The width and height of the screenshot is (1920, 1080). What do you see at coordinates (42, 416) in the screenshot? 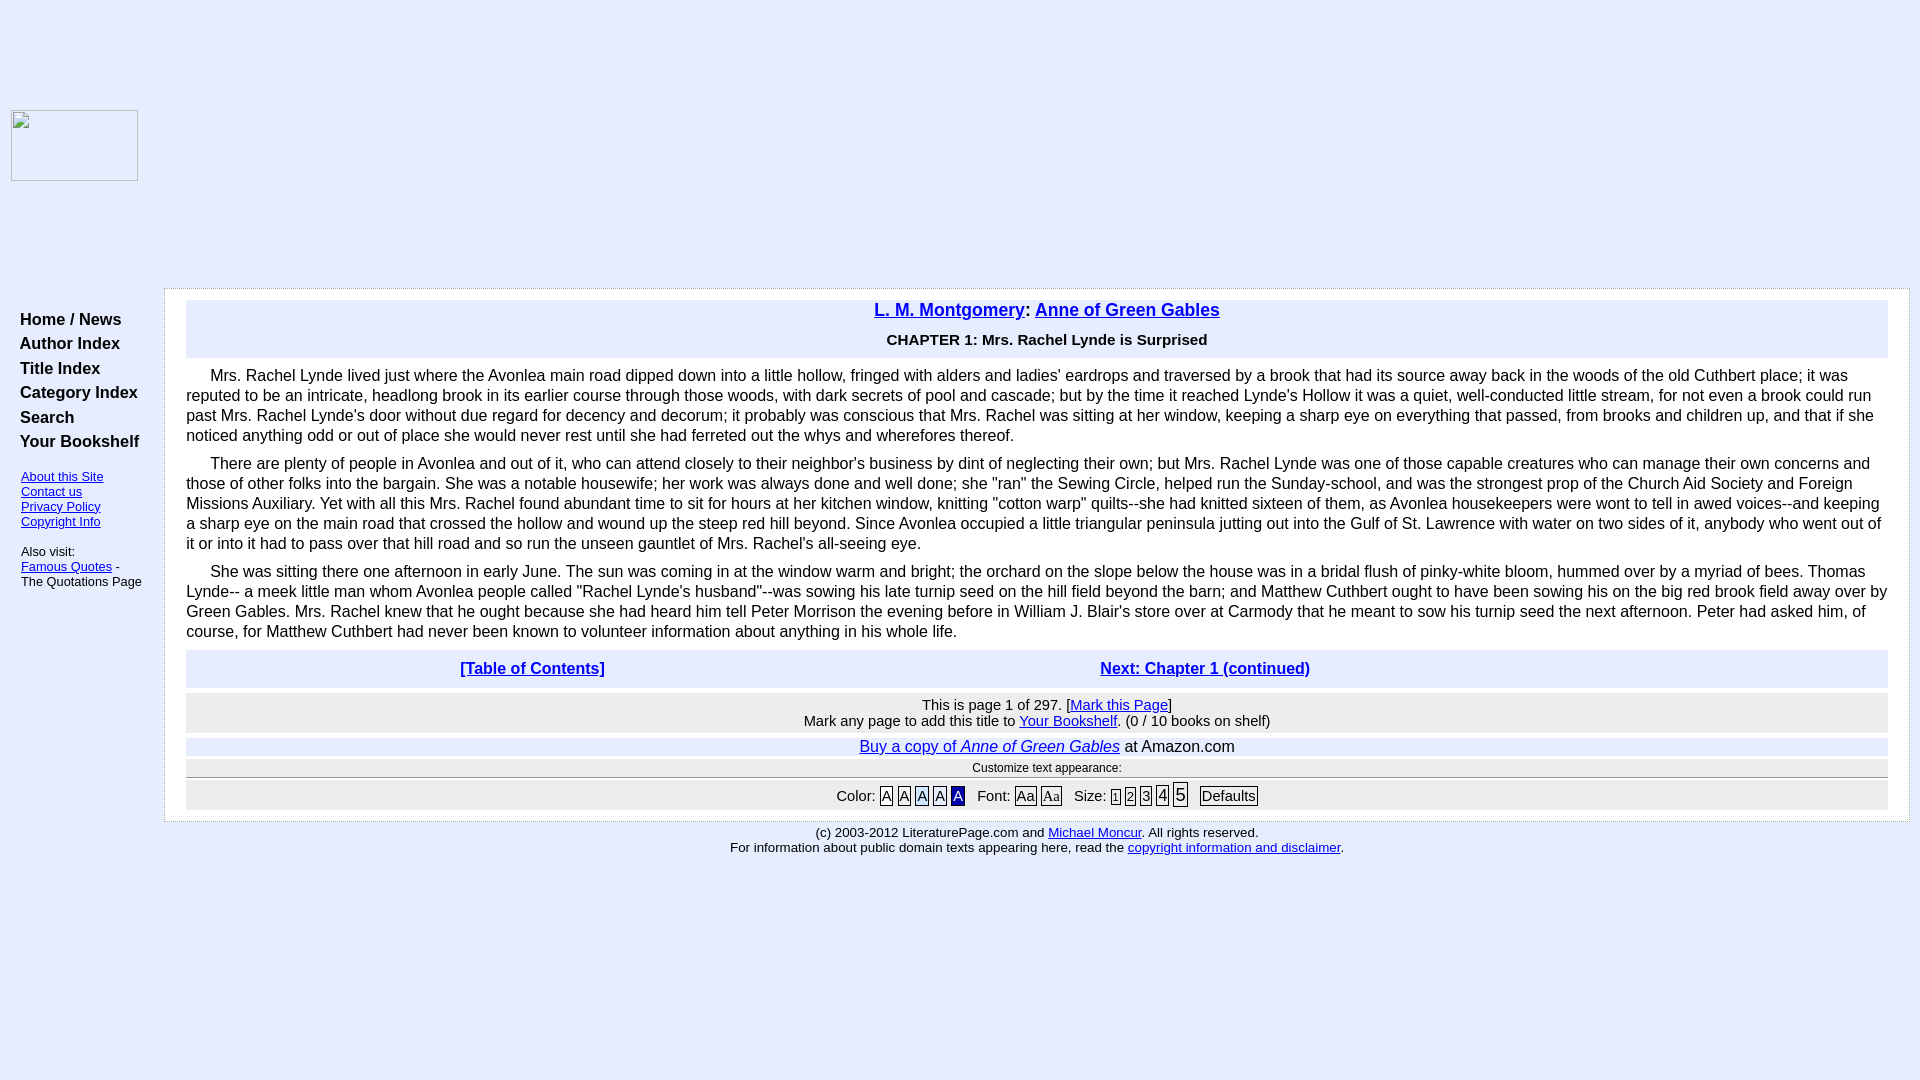
I see `  Search` at bounding box center [42, 416].